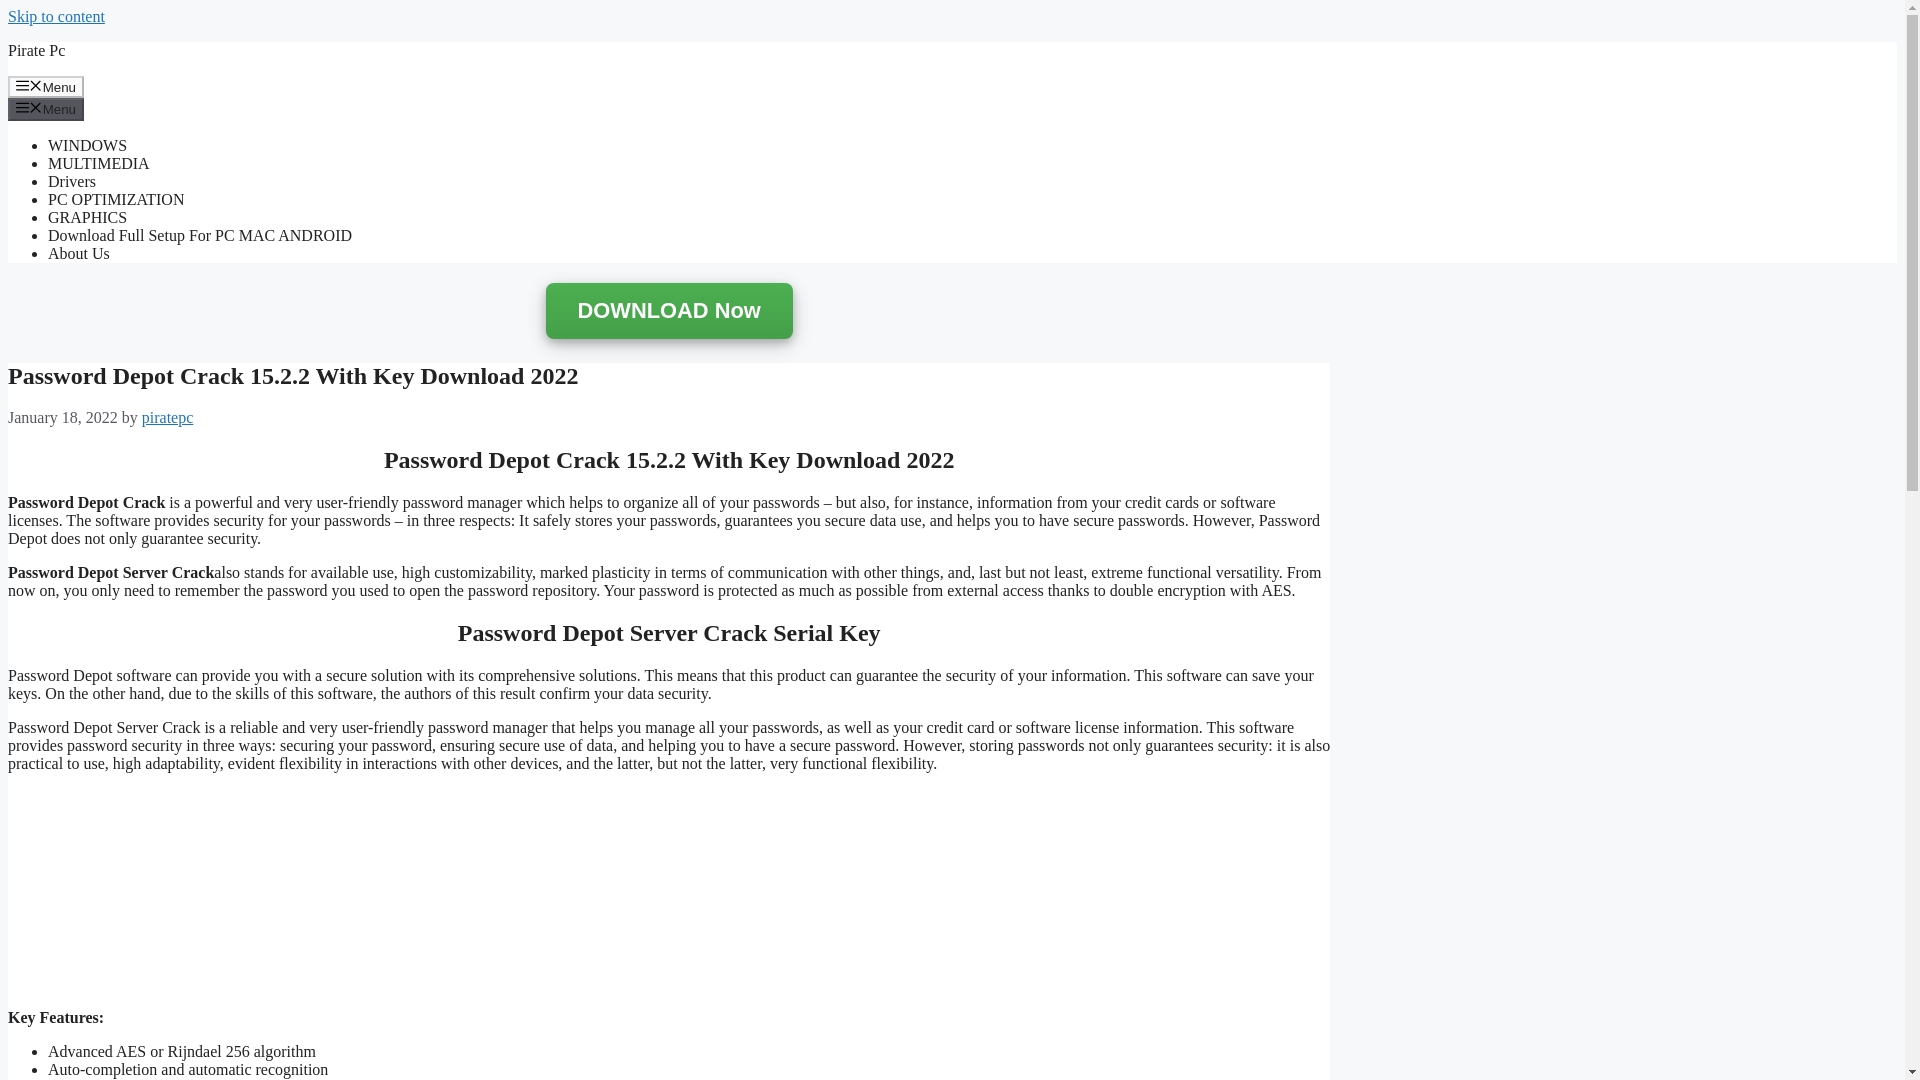 This screenshot has width=1920, height=1080. I want to click on DOWNLOAD Now, so click(668, 312).